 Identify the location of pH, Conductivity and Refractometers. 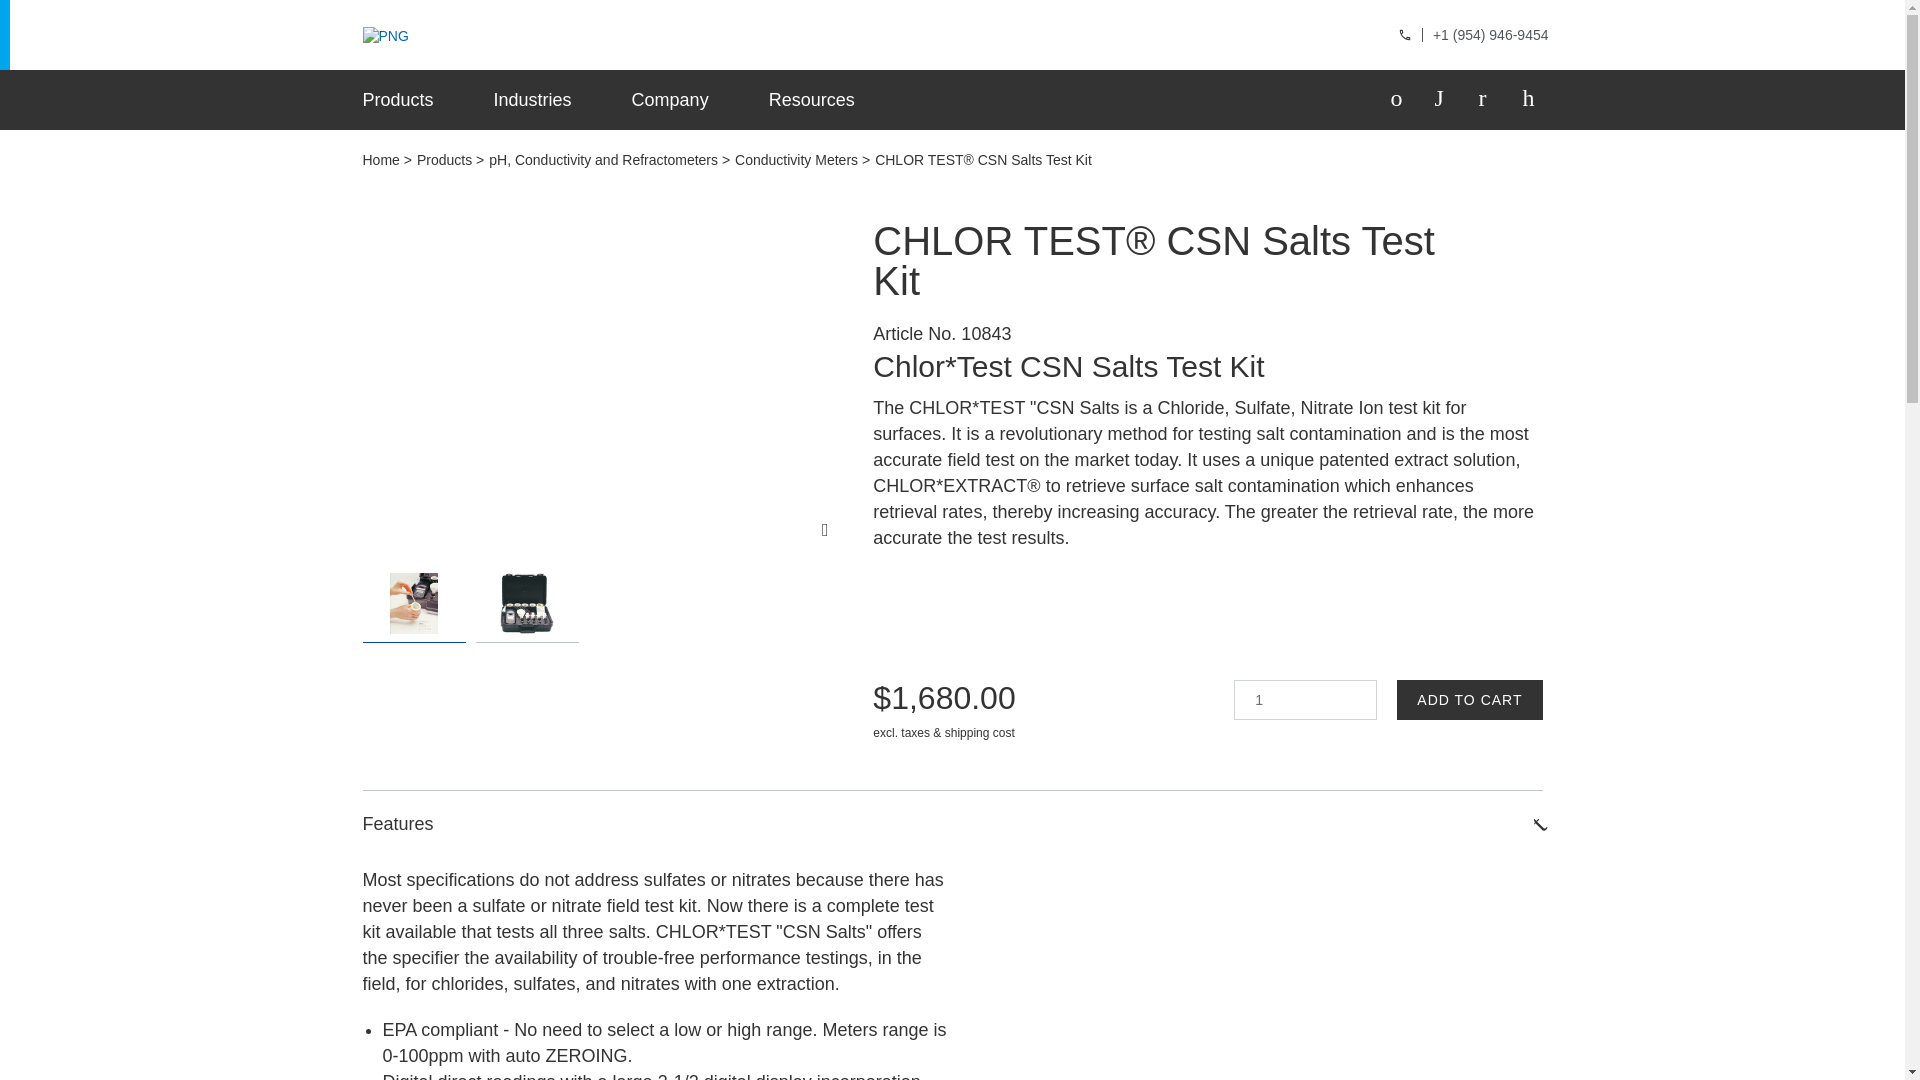
(609, 160).